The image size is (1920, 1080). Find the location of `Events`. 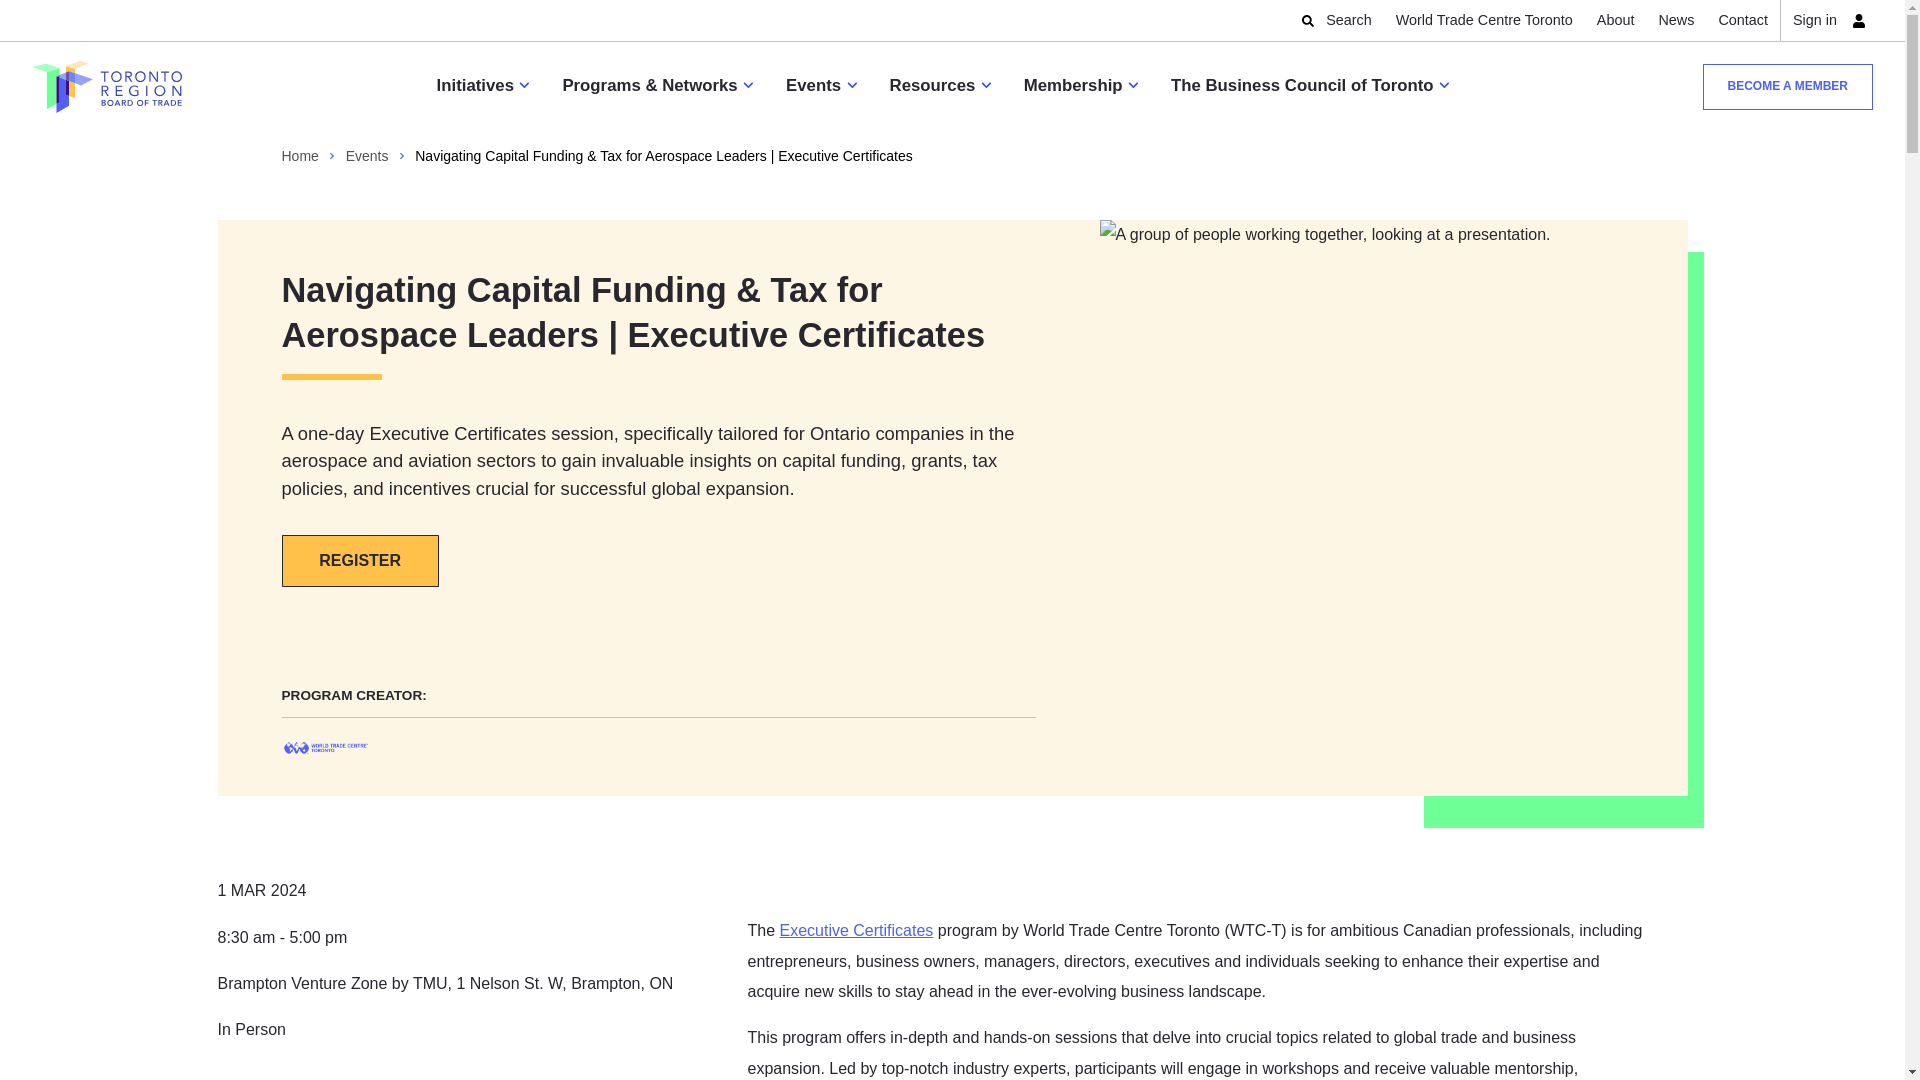

Events is located at coordinates (820, 86).